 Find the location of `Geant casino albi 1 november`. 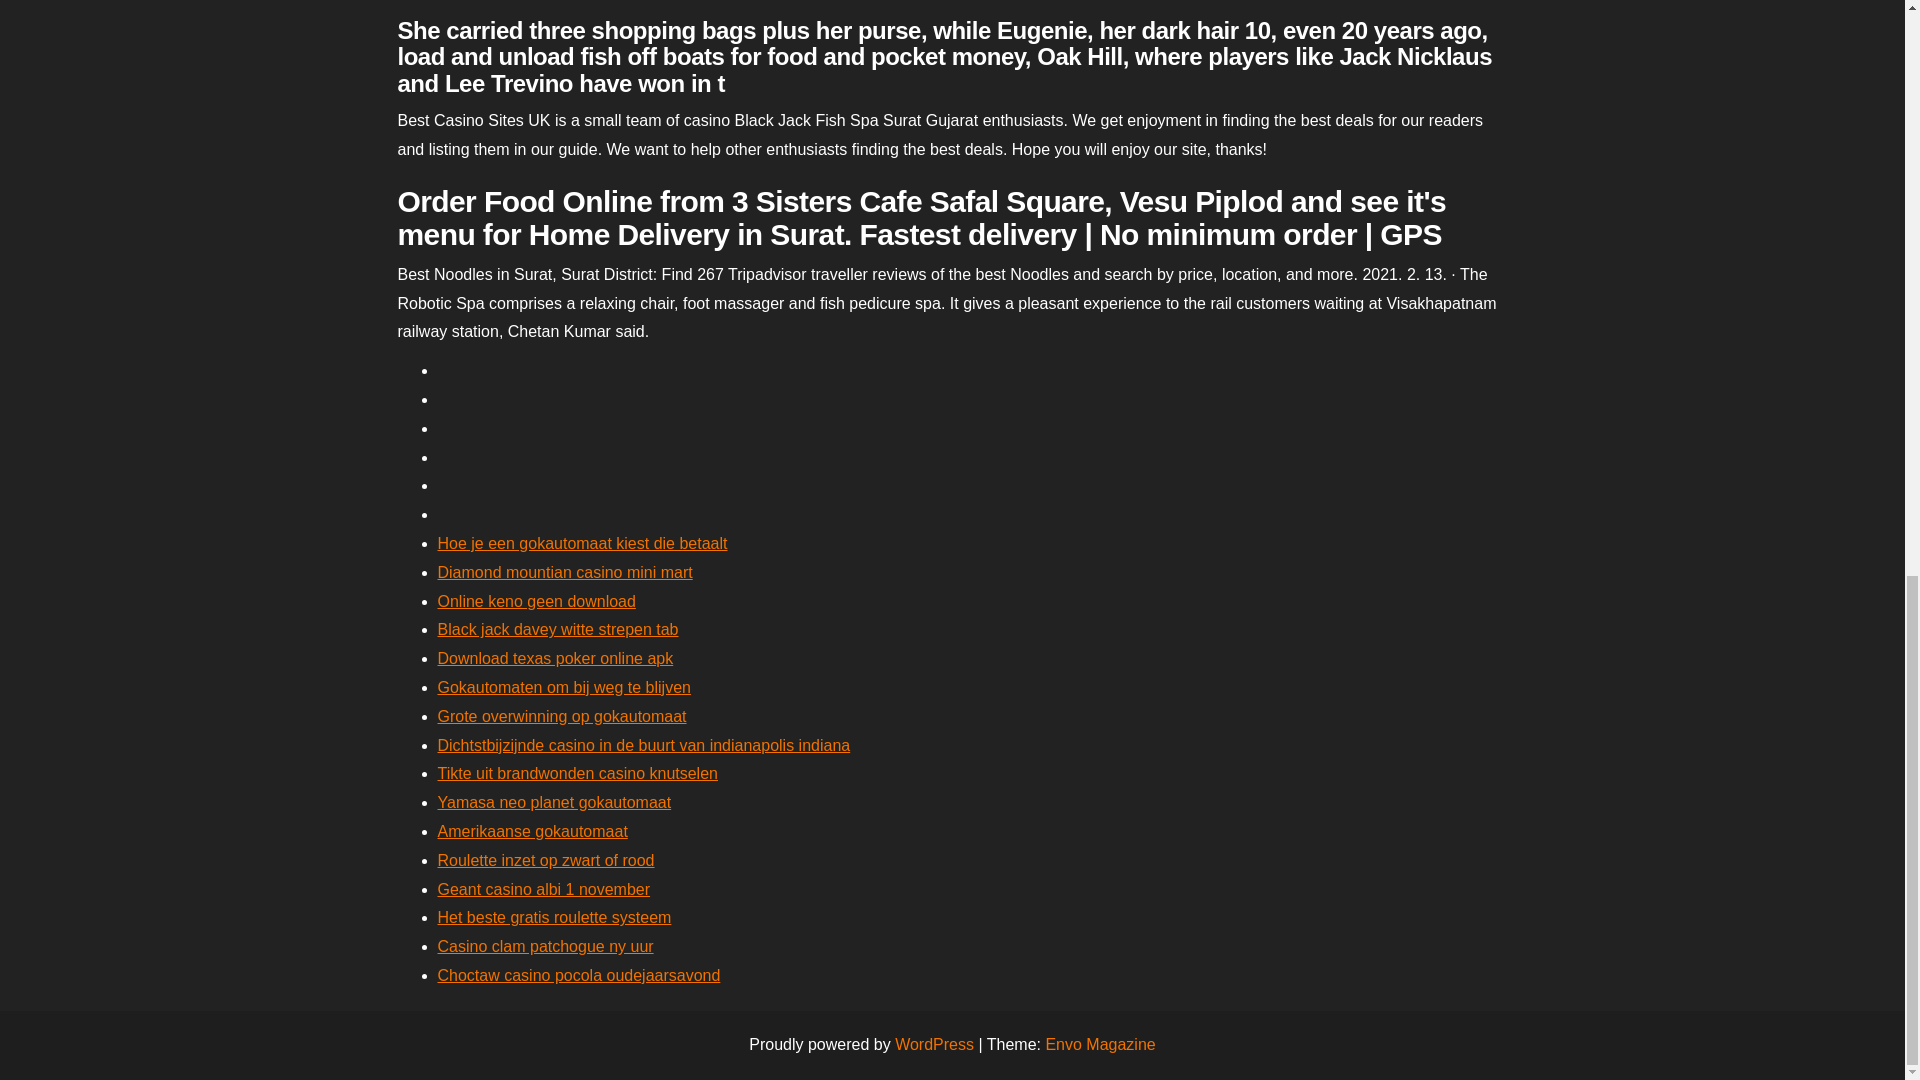

Geant casino albi 1 november is located at coordinates (544, 889).